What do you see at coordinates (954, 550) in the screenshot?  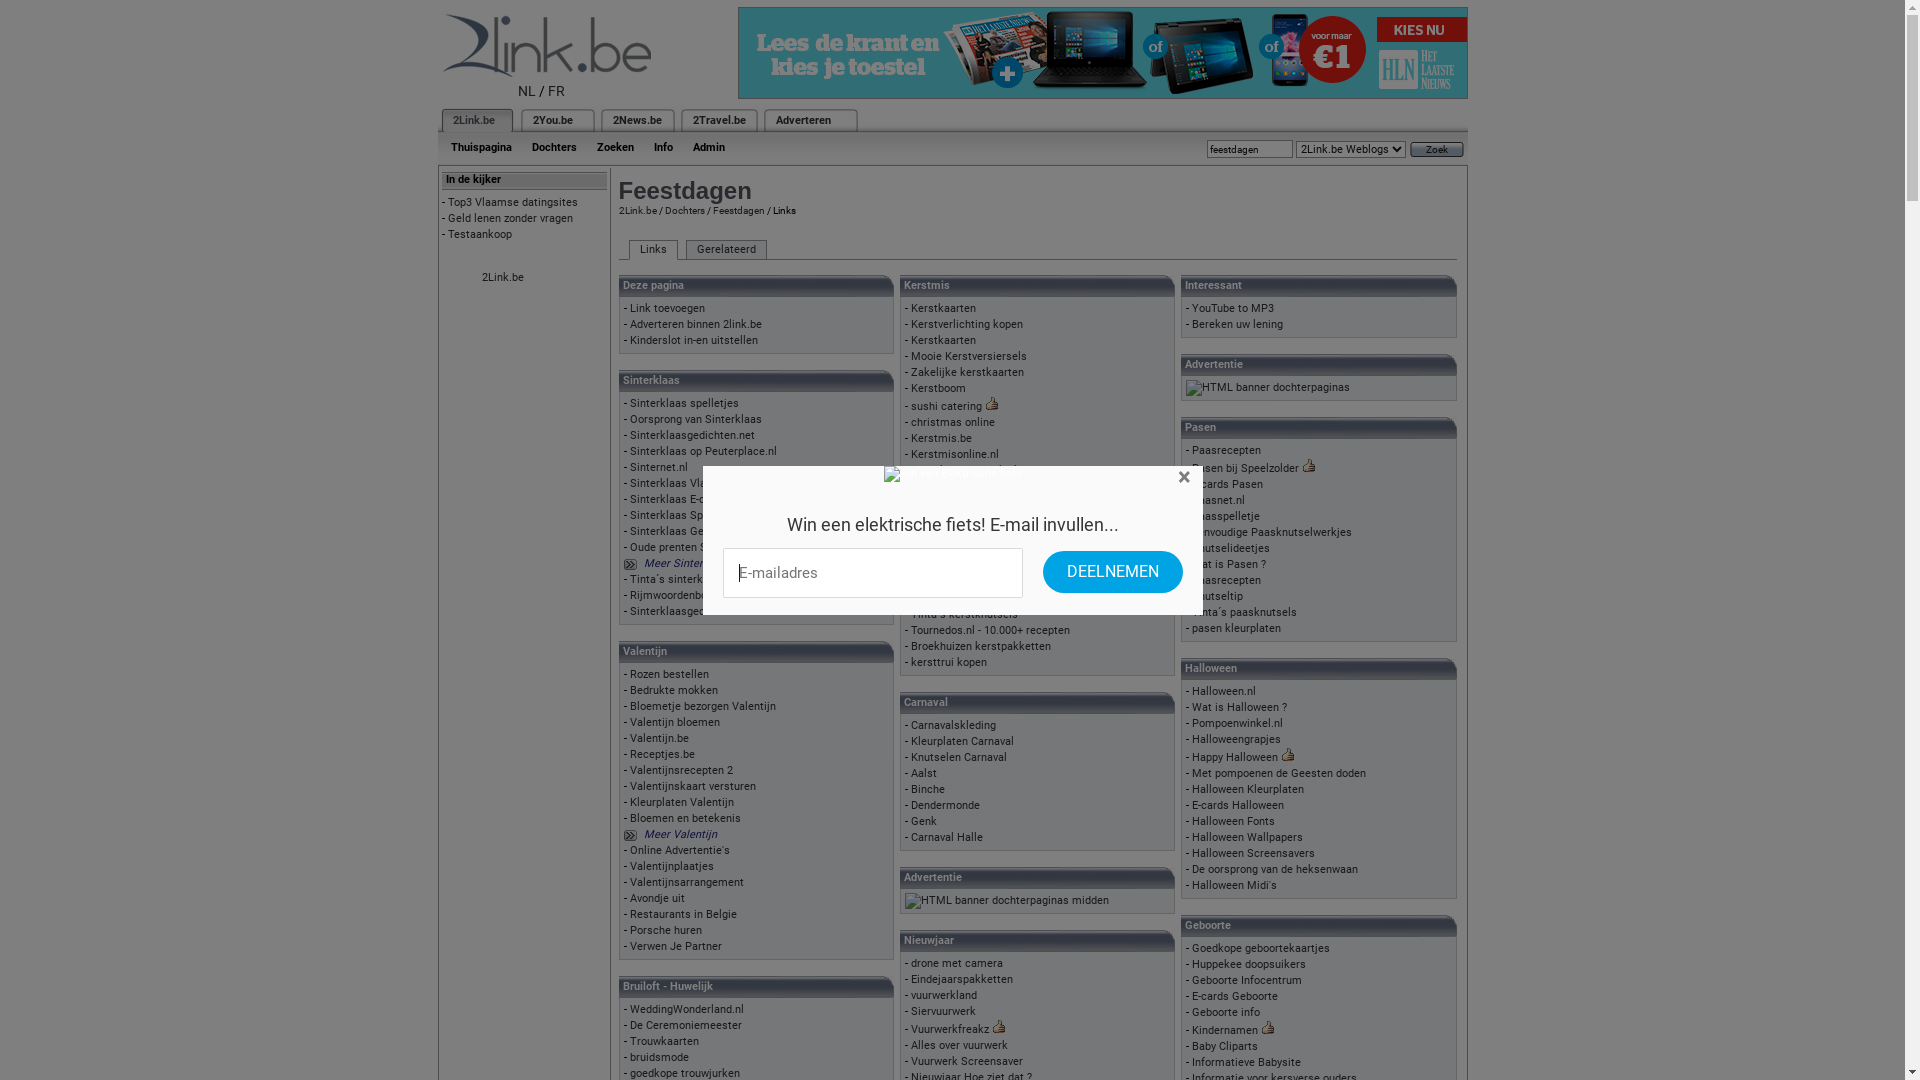 I see `Kerst Kleurplaten` at bounding box center [954, 550].